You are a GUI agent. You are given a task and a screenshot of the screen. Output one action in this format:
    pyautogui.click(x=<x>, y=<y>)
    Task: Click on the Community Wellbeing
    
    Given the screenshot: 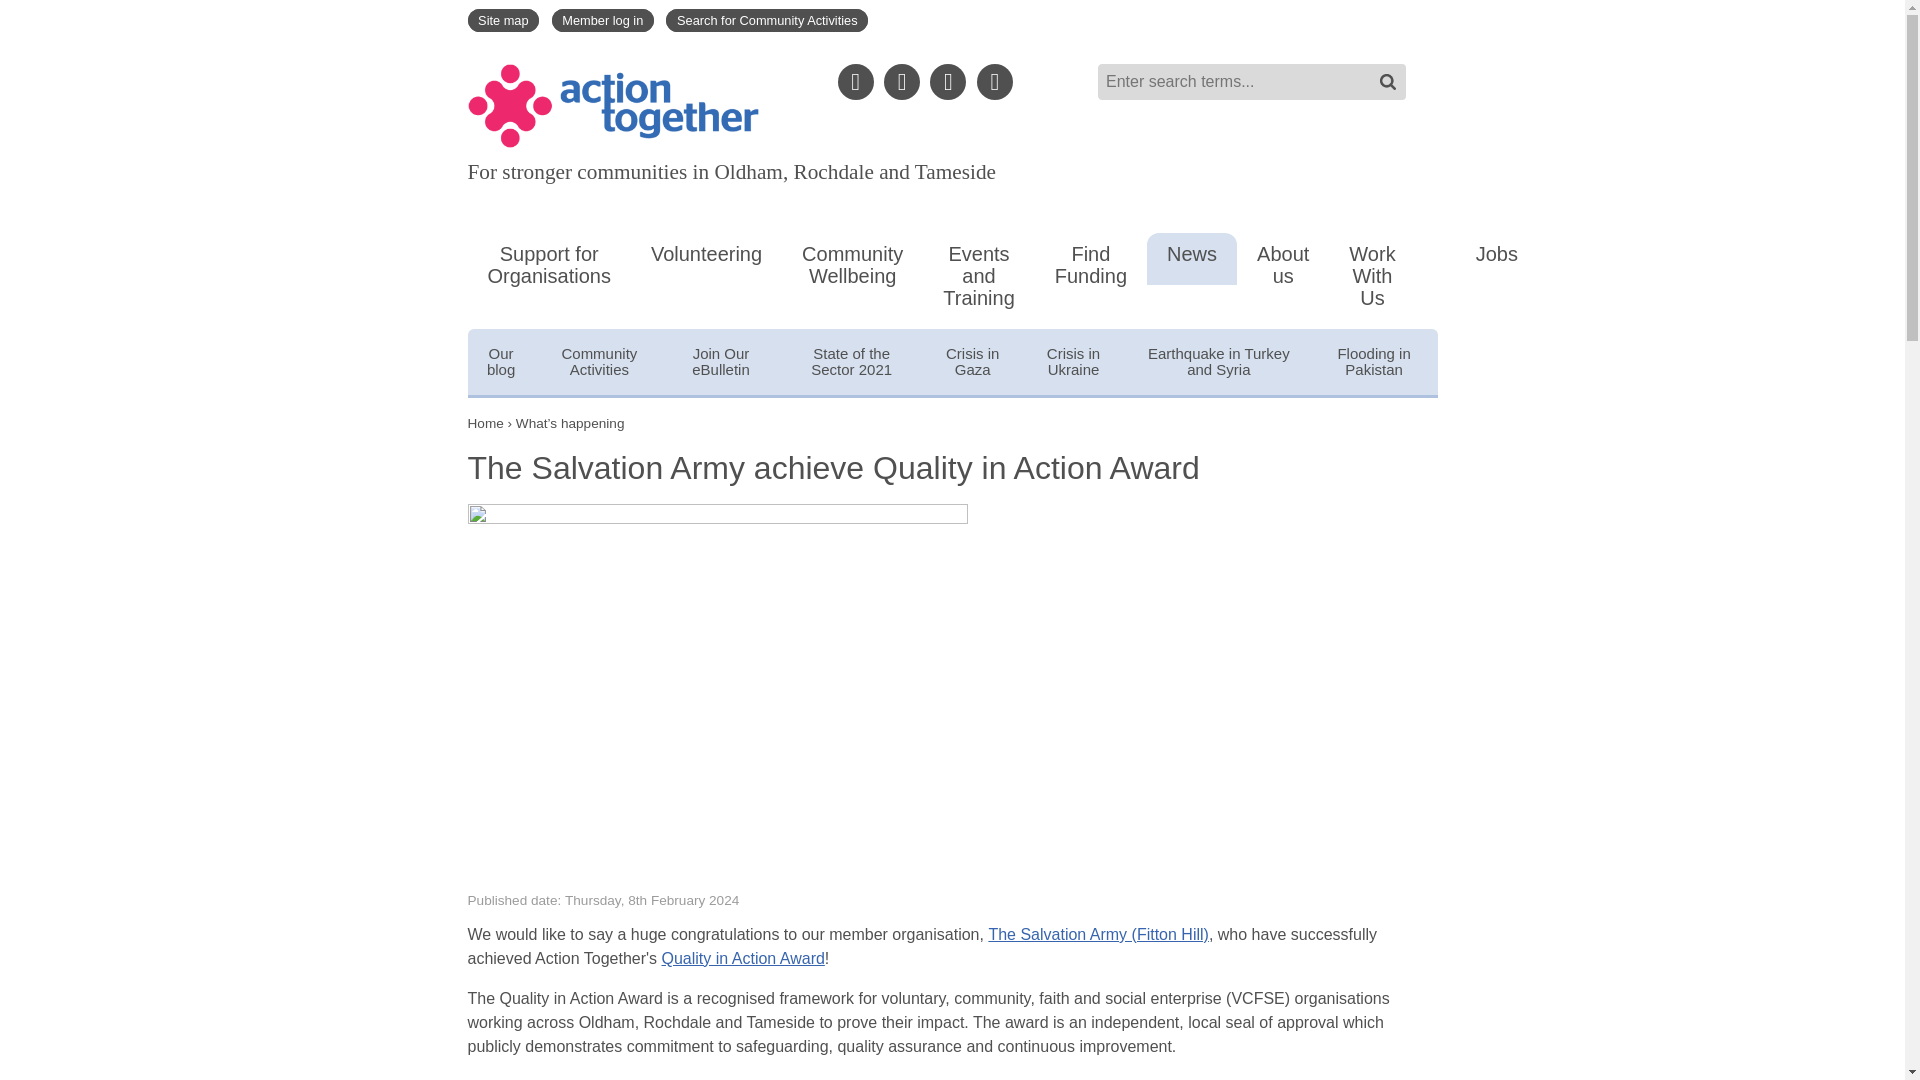 What is the action you would take?
    pyautogui.click(x=852, y=270)
    